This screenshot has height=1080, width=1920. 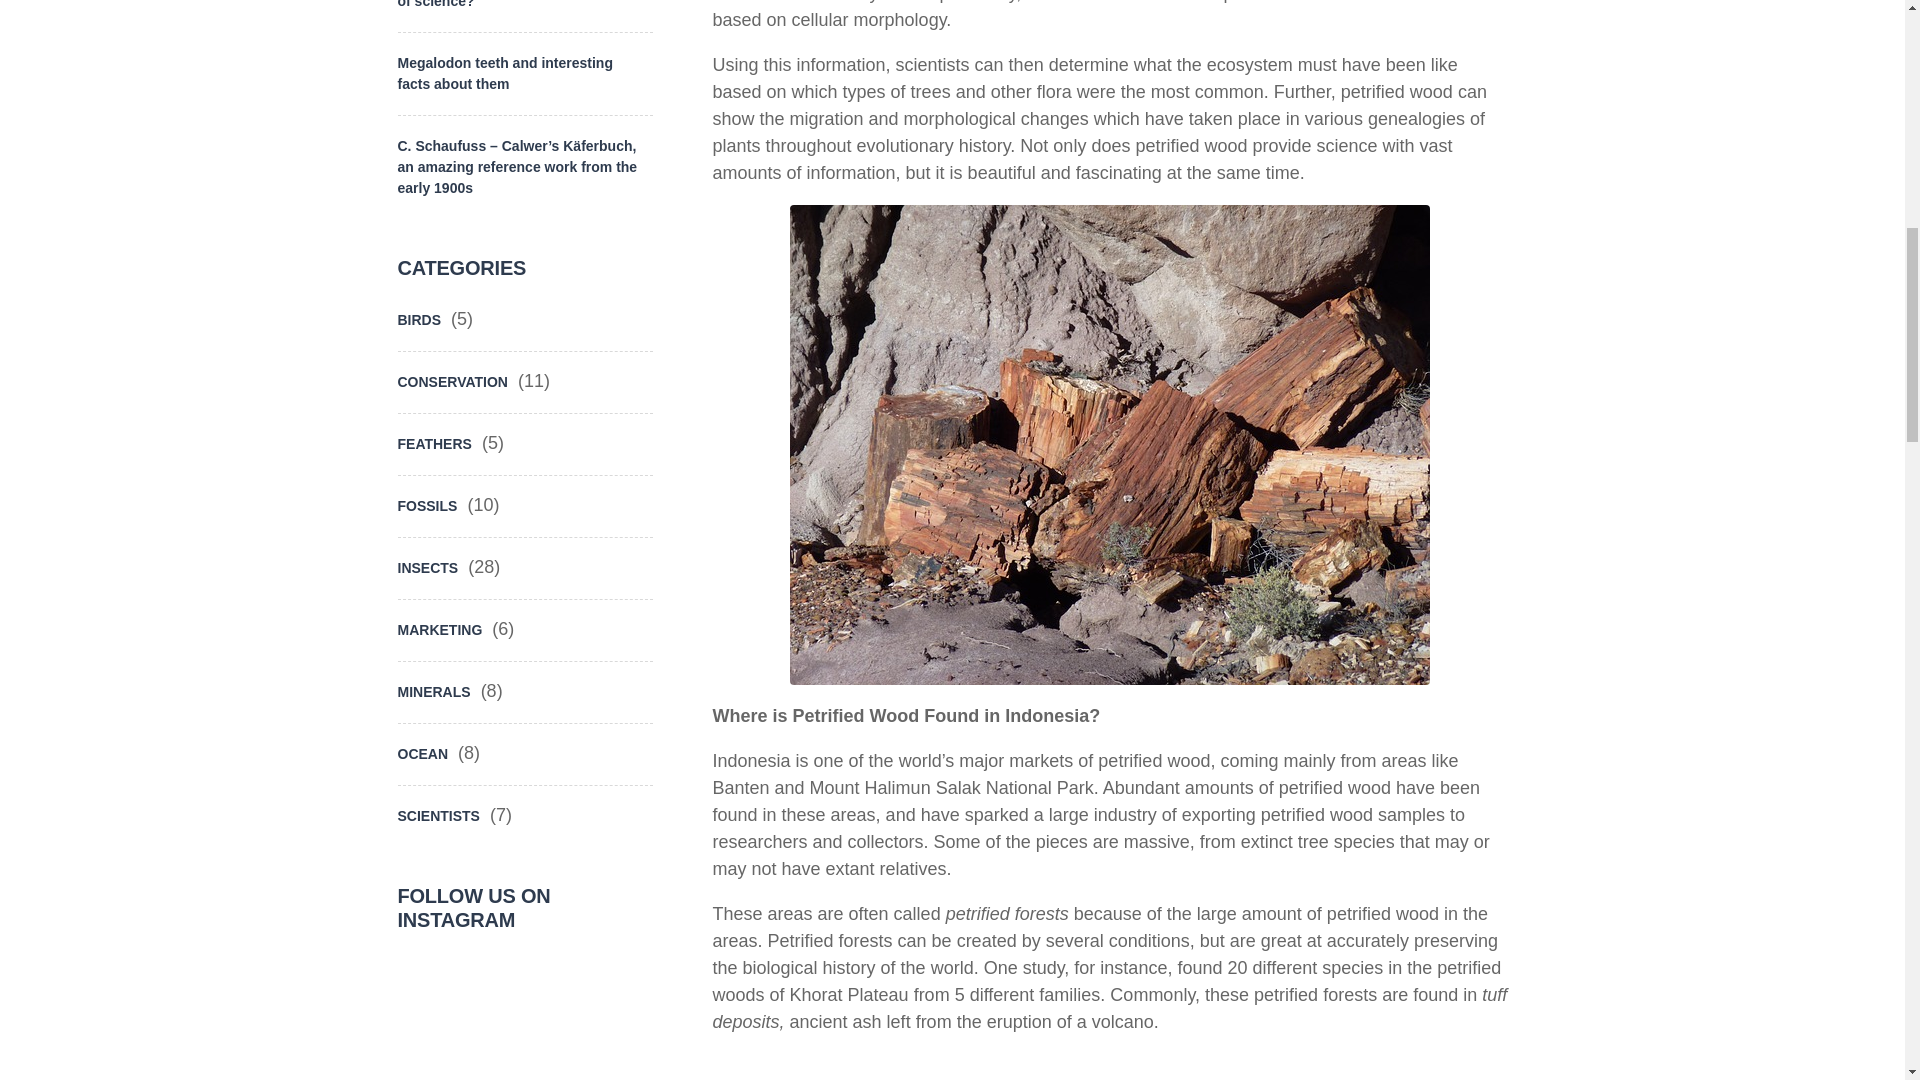 I want to click on CONSERVATION, so click(x=452, y=382).